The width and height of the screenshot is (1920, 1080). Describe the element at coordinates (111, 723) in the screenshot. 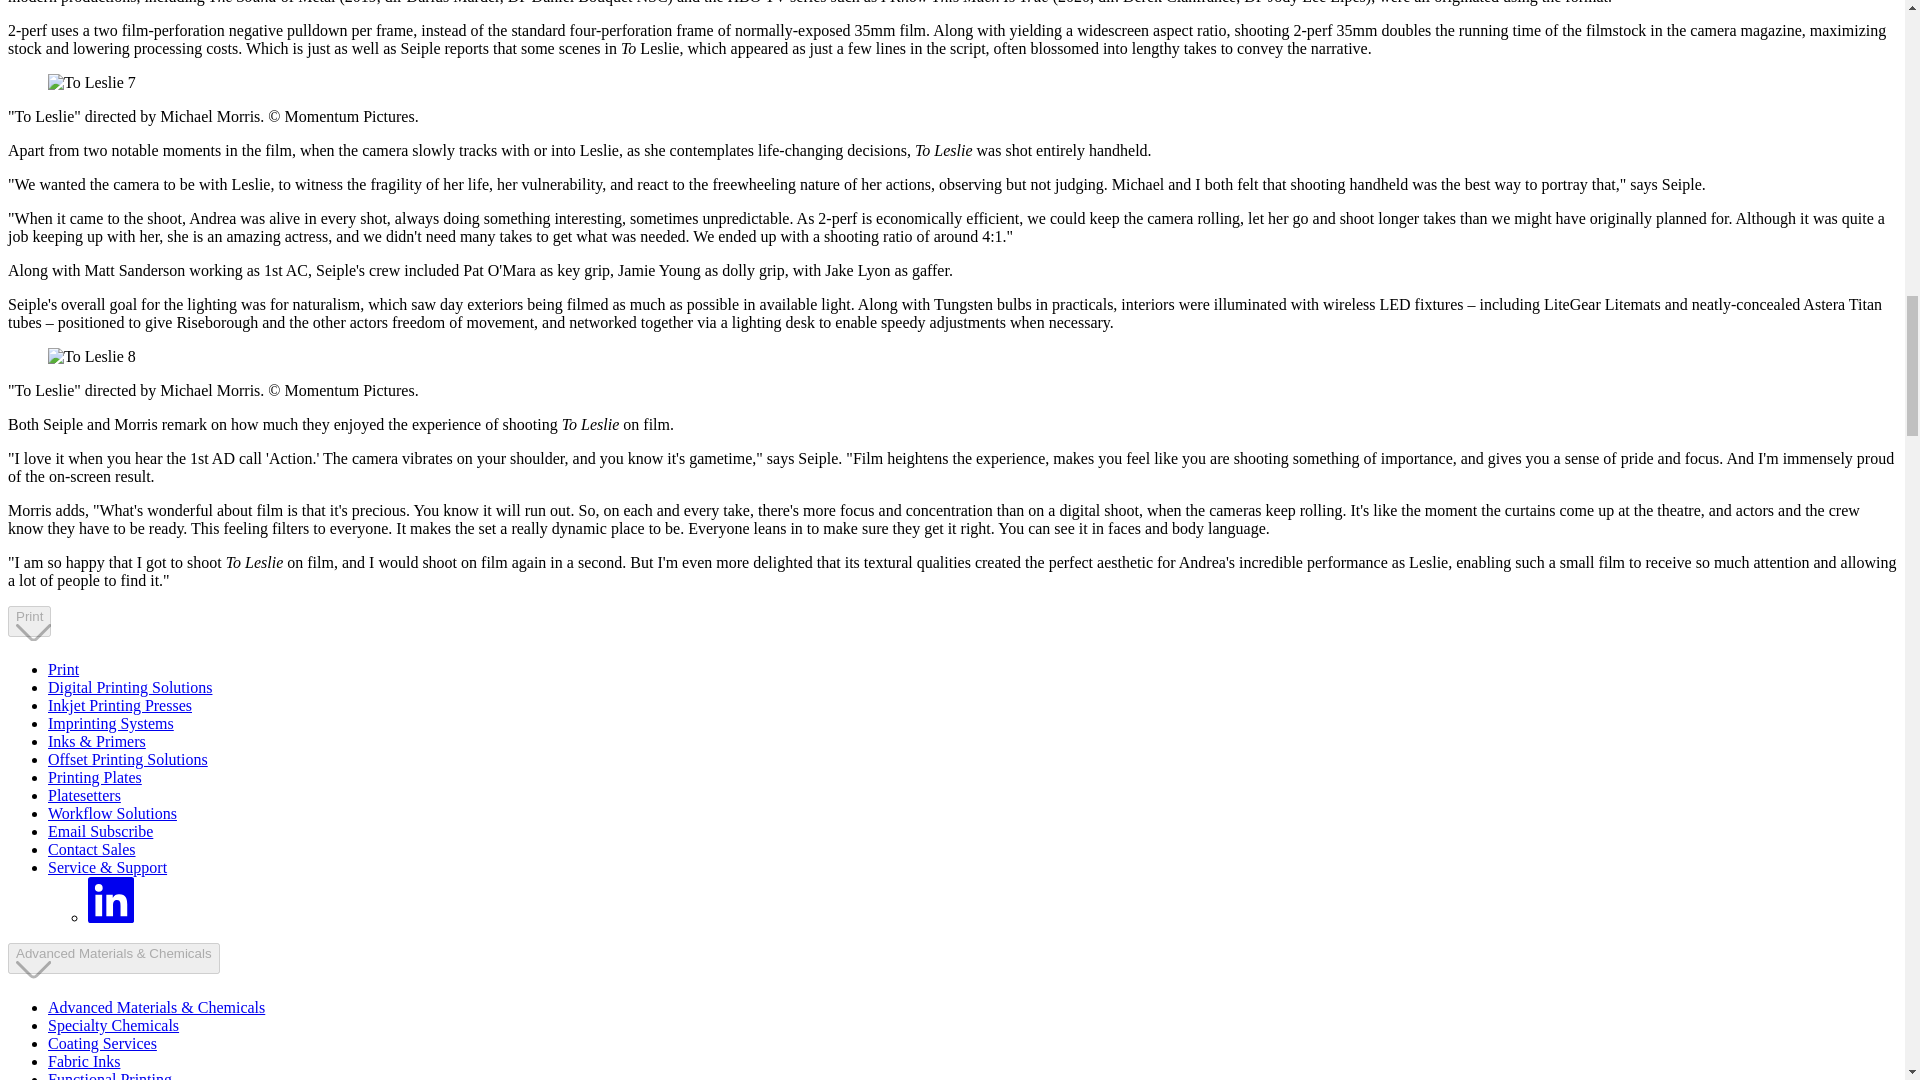

I see `Imprinting Systems` at that location.